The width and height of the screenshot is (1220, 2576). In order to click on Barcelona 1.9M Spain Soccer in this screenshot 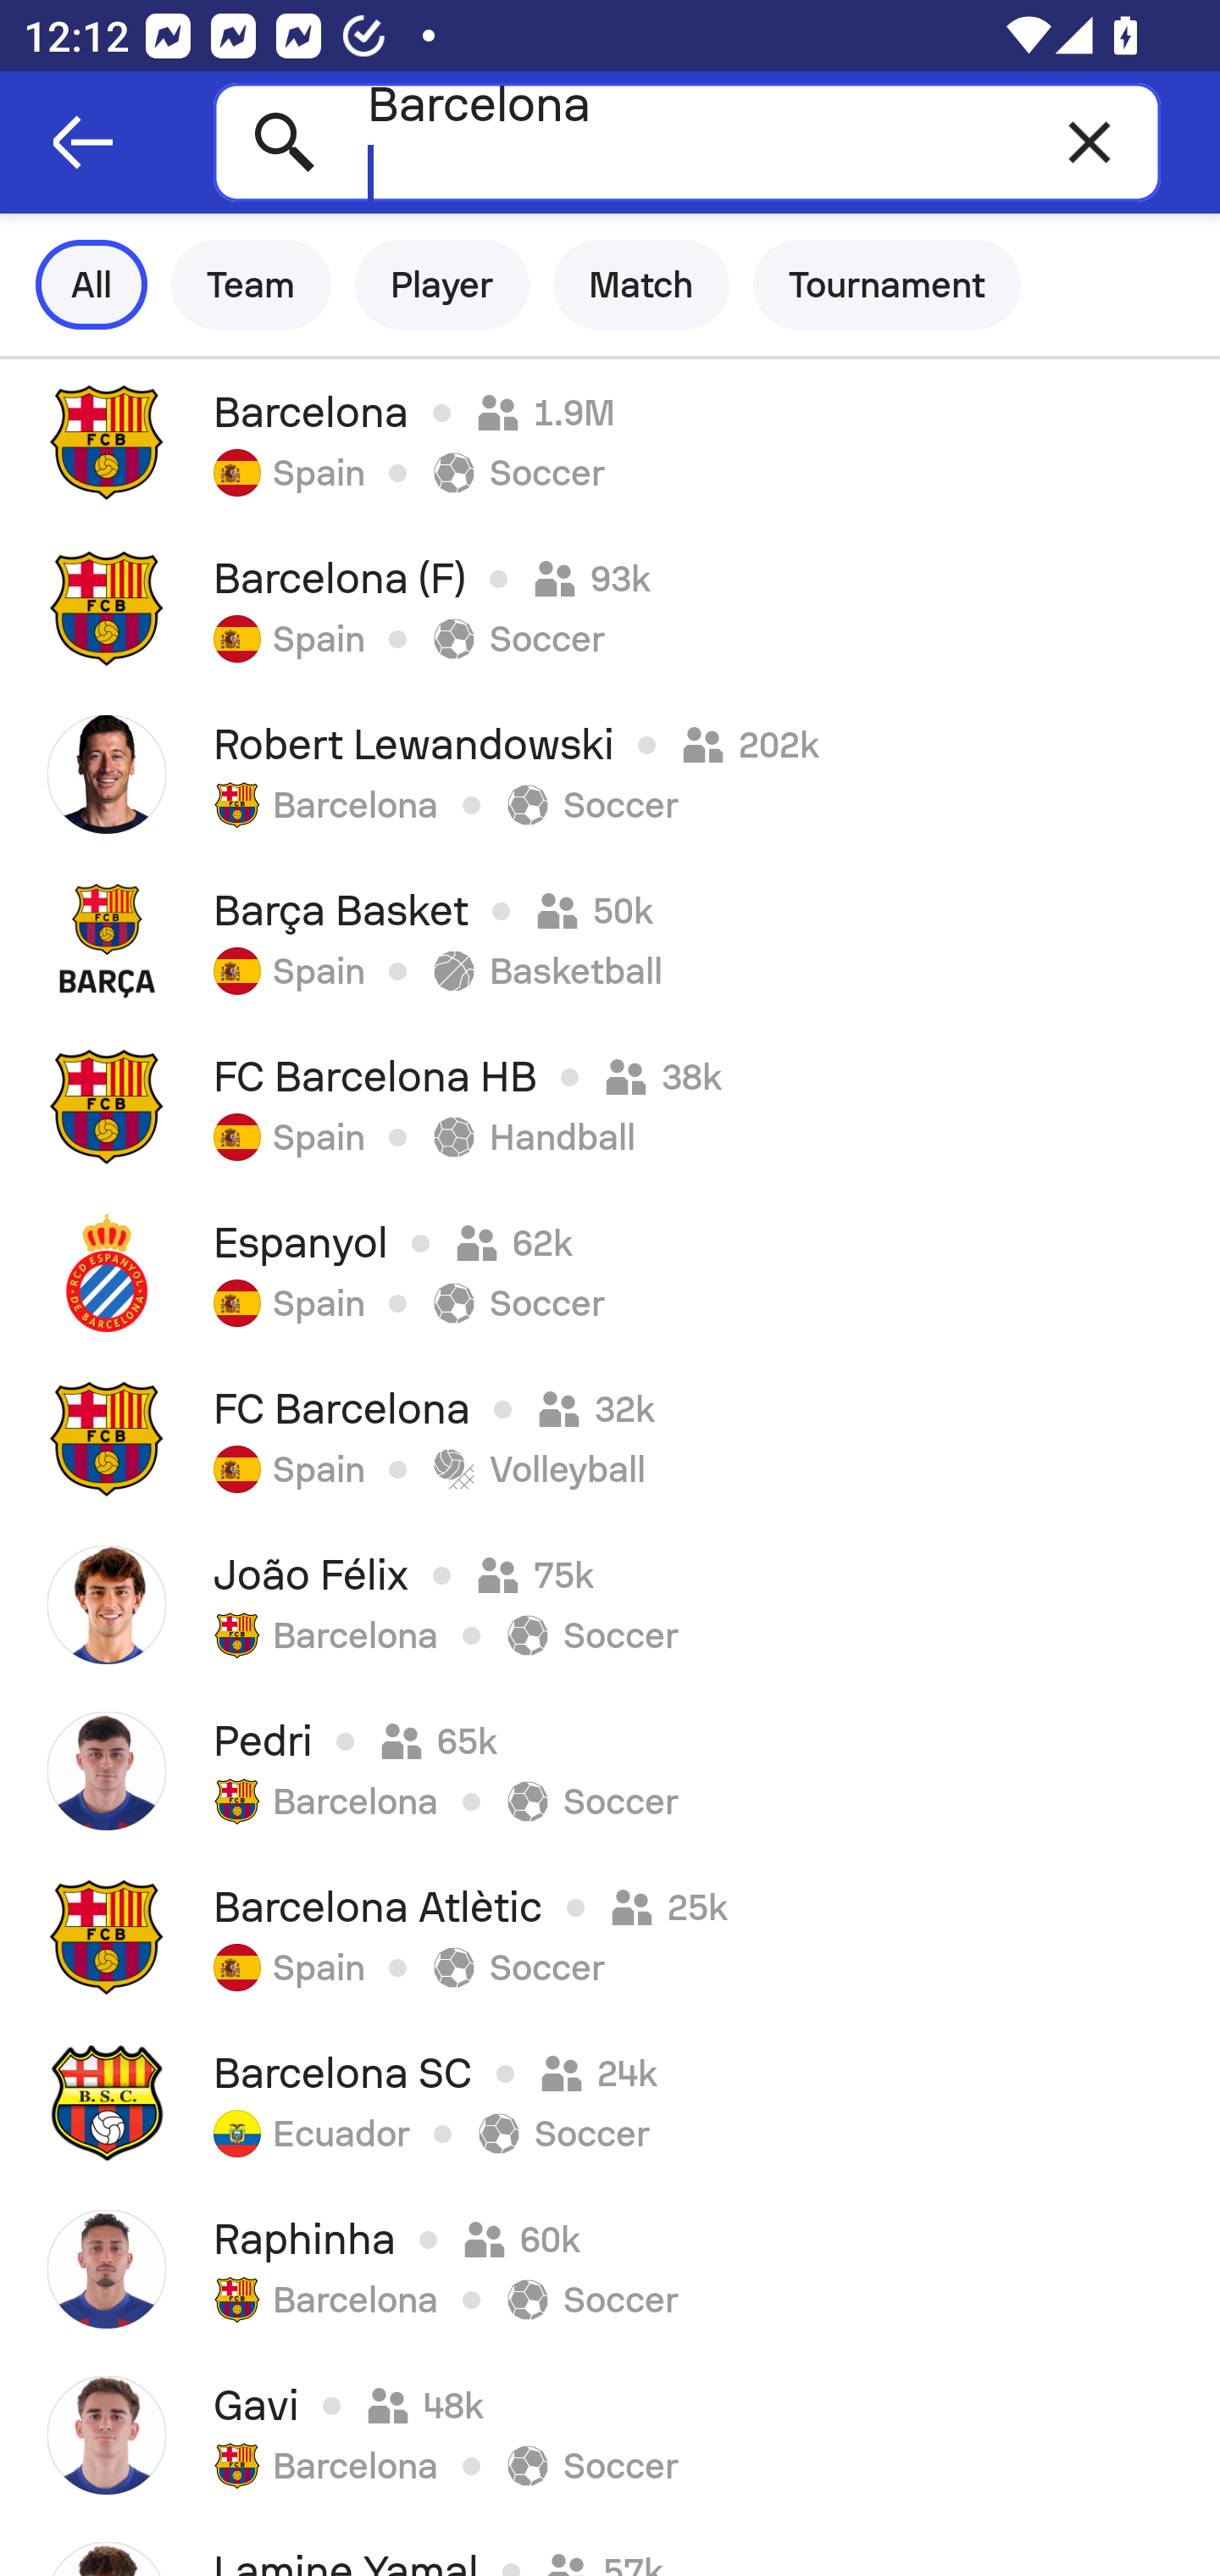, I will do `click(610, 441)`.